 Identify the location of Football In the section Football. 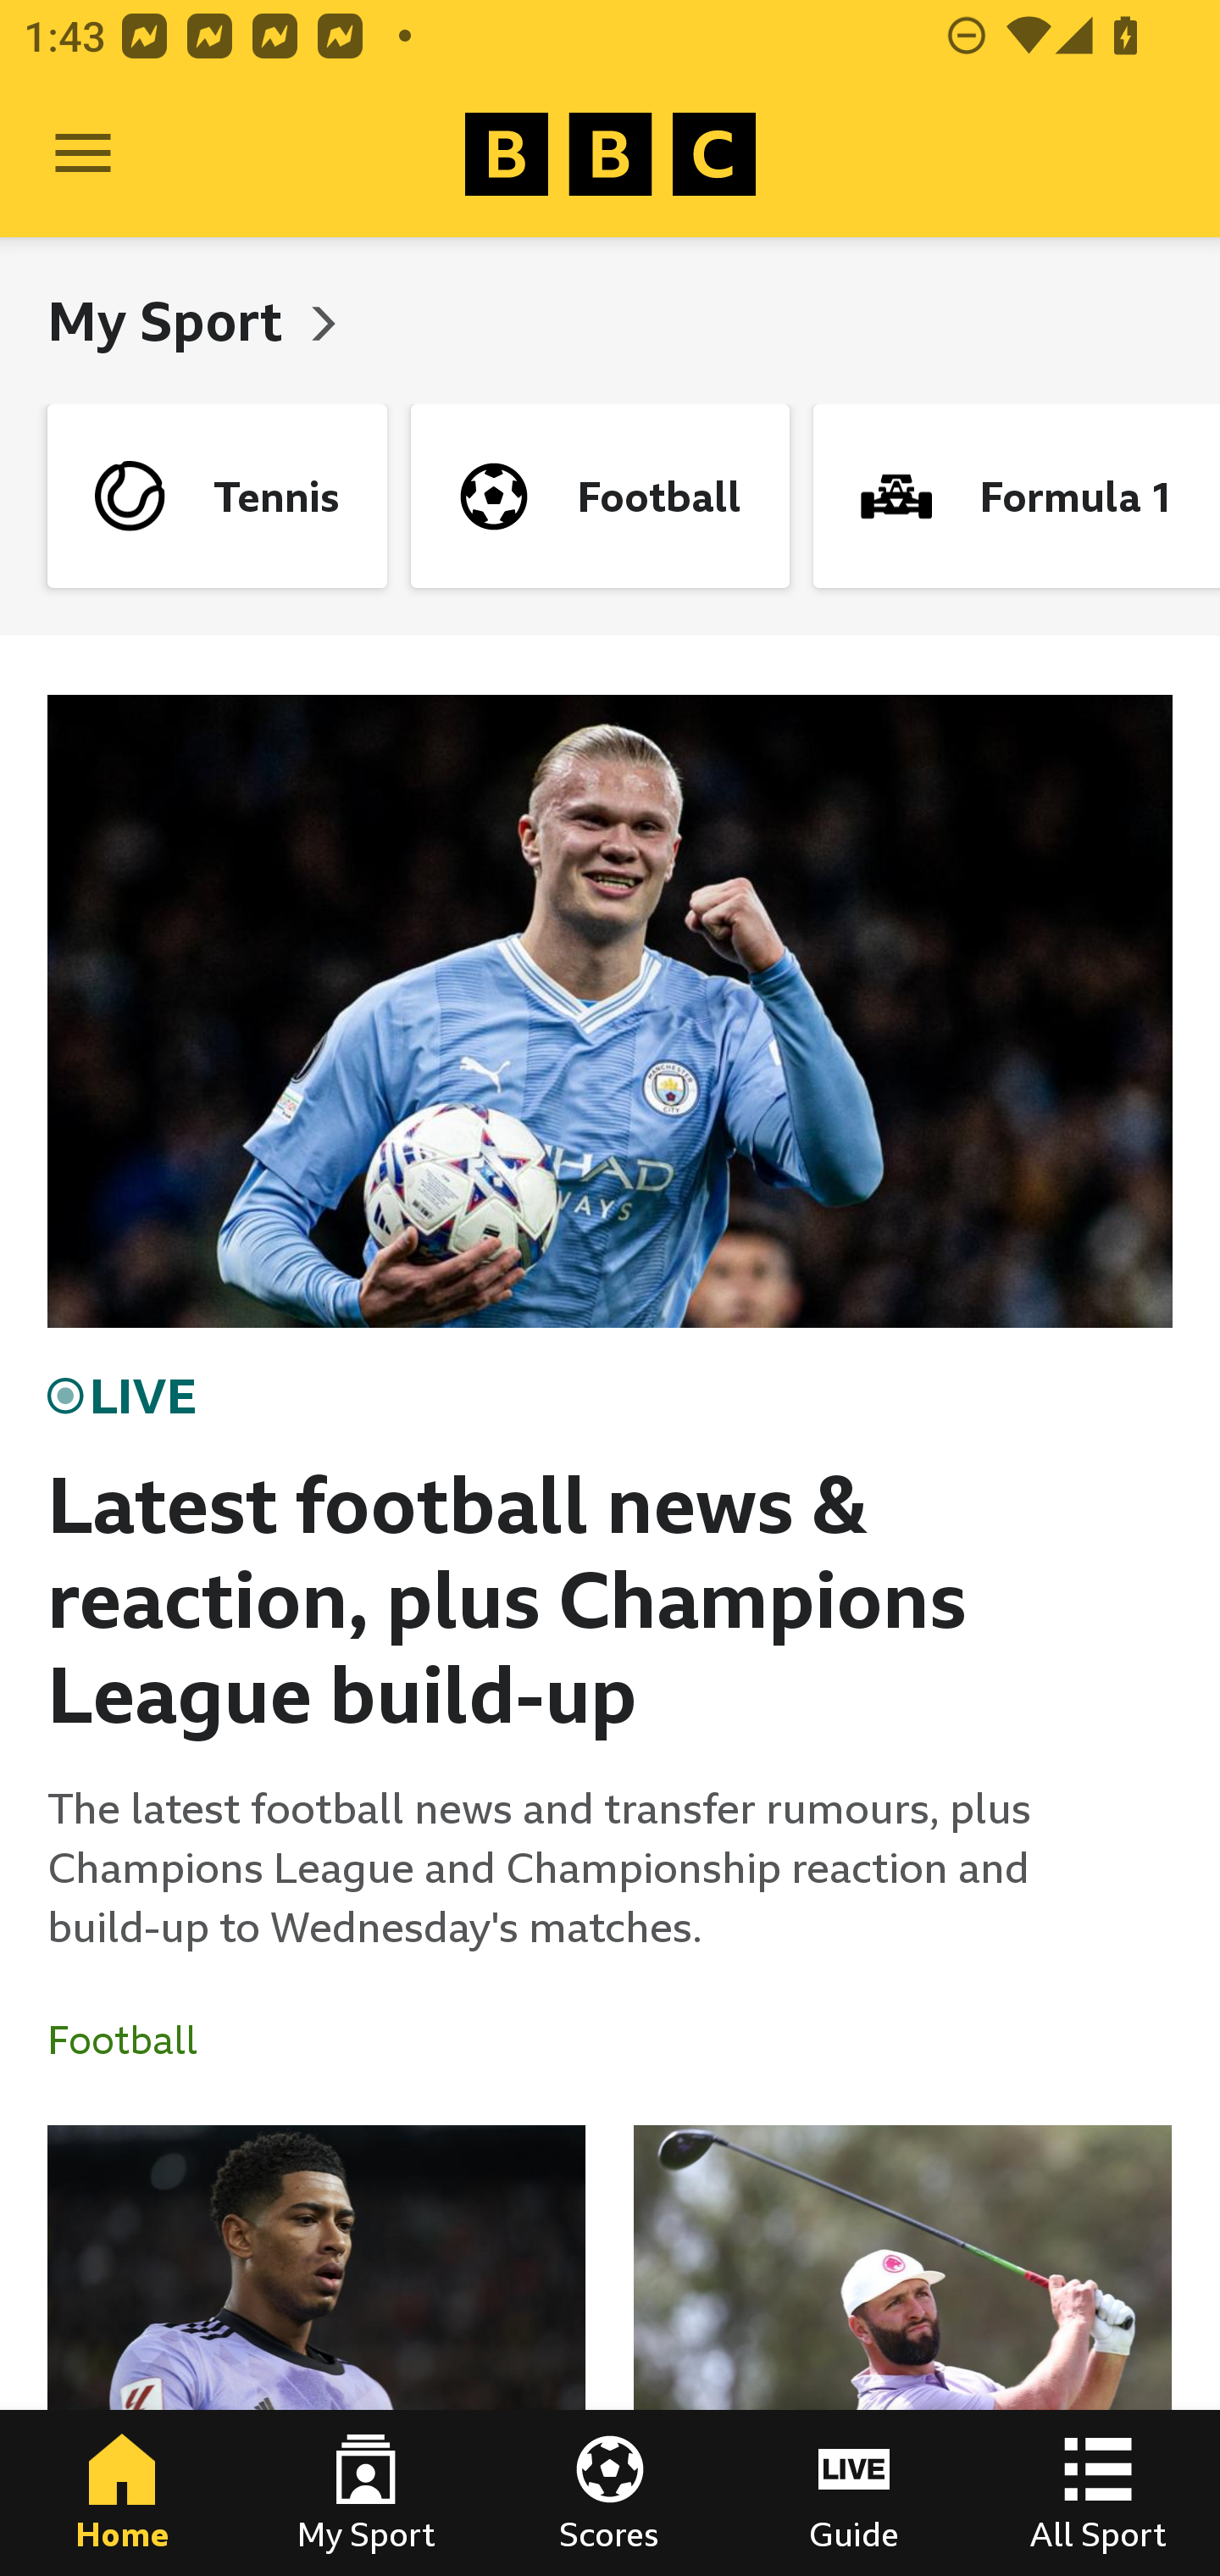
(135, 2040).